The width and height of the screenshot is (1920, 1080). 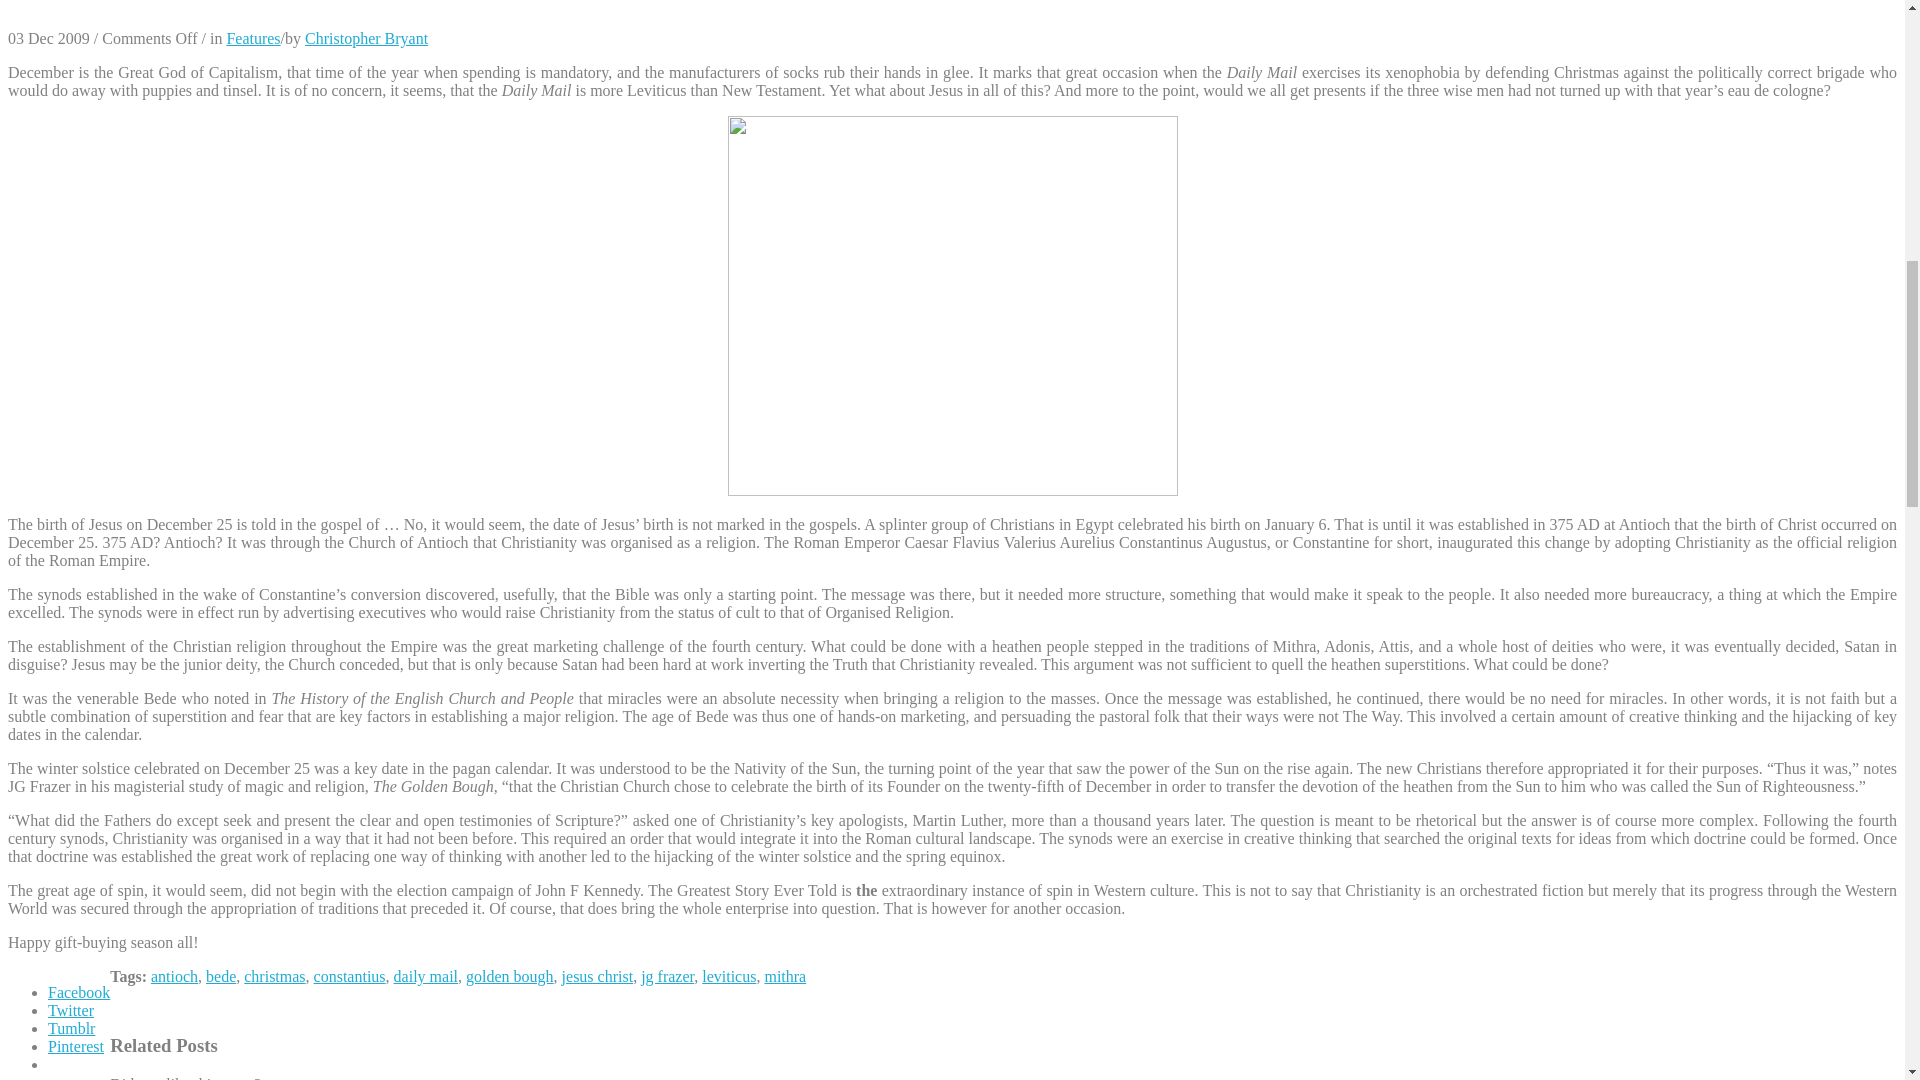 What do you see at coordinates (952, 305) in the screenshot?
I see `Pope Grinch` at bounding box center [952, 305].